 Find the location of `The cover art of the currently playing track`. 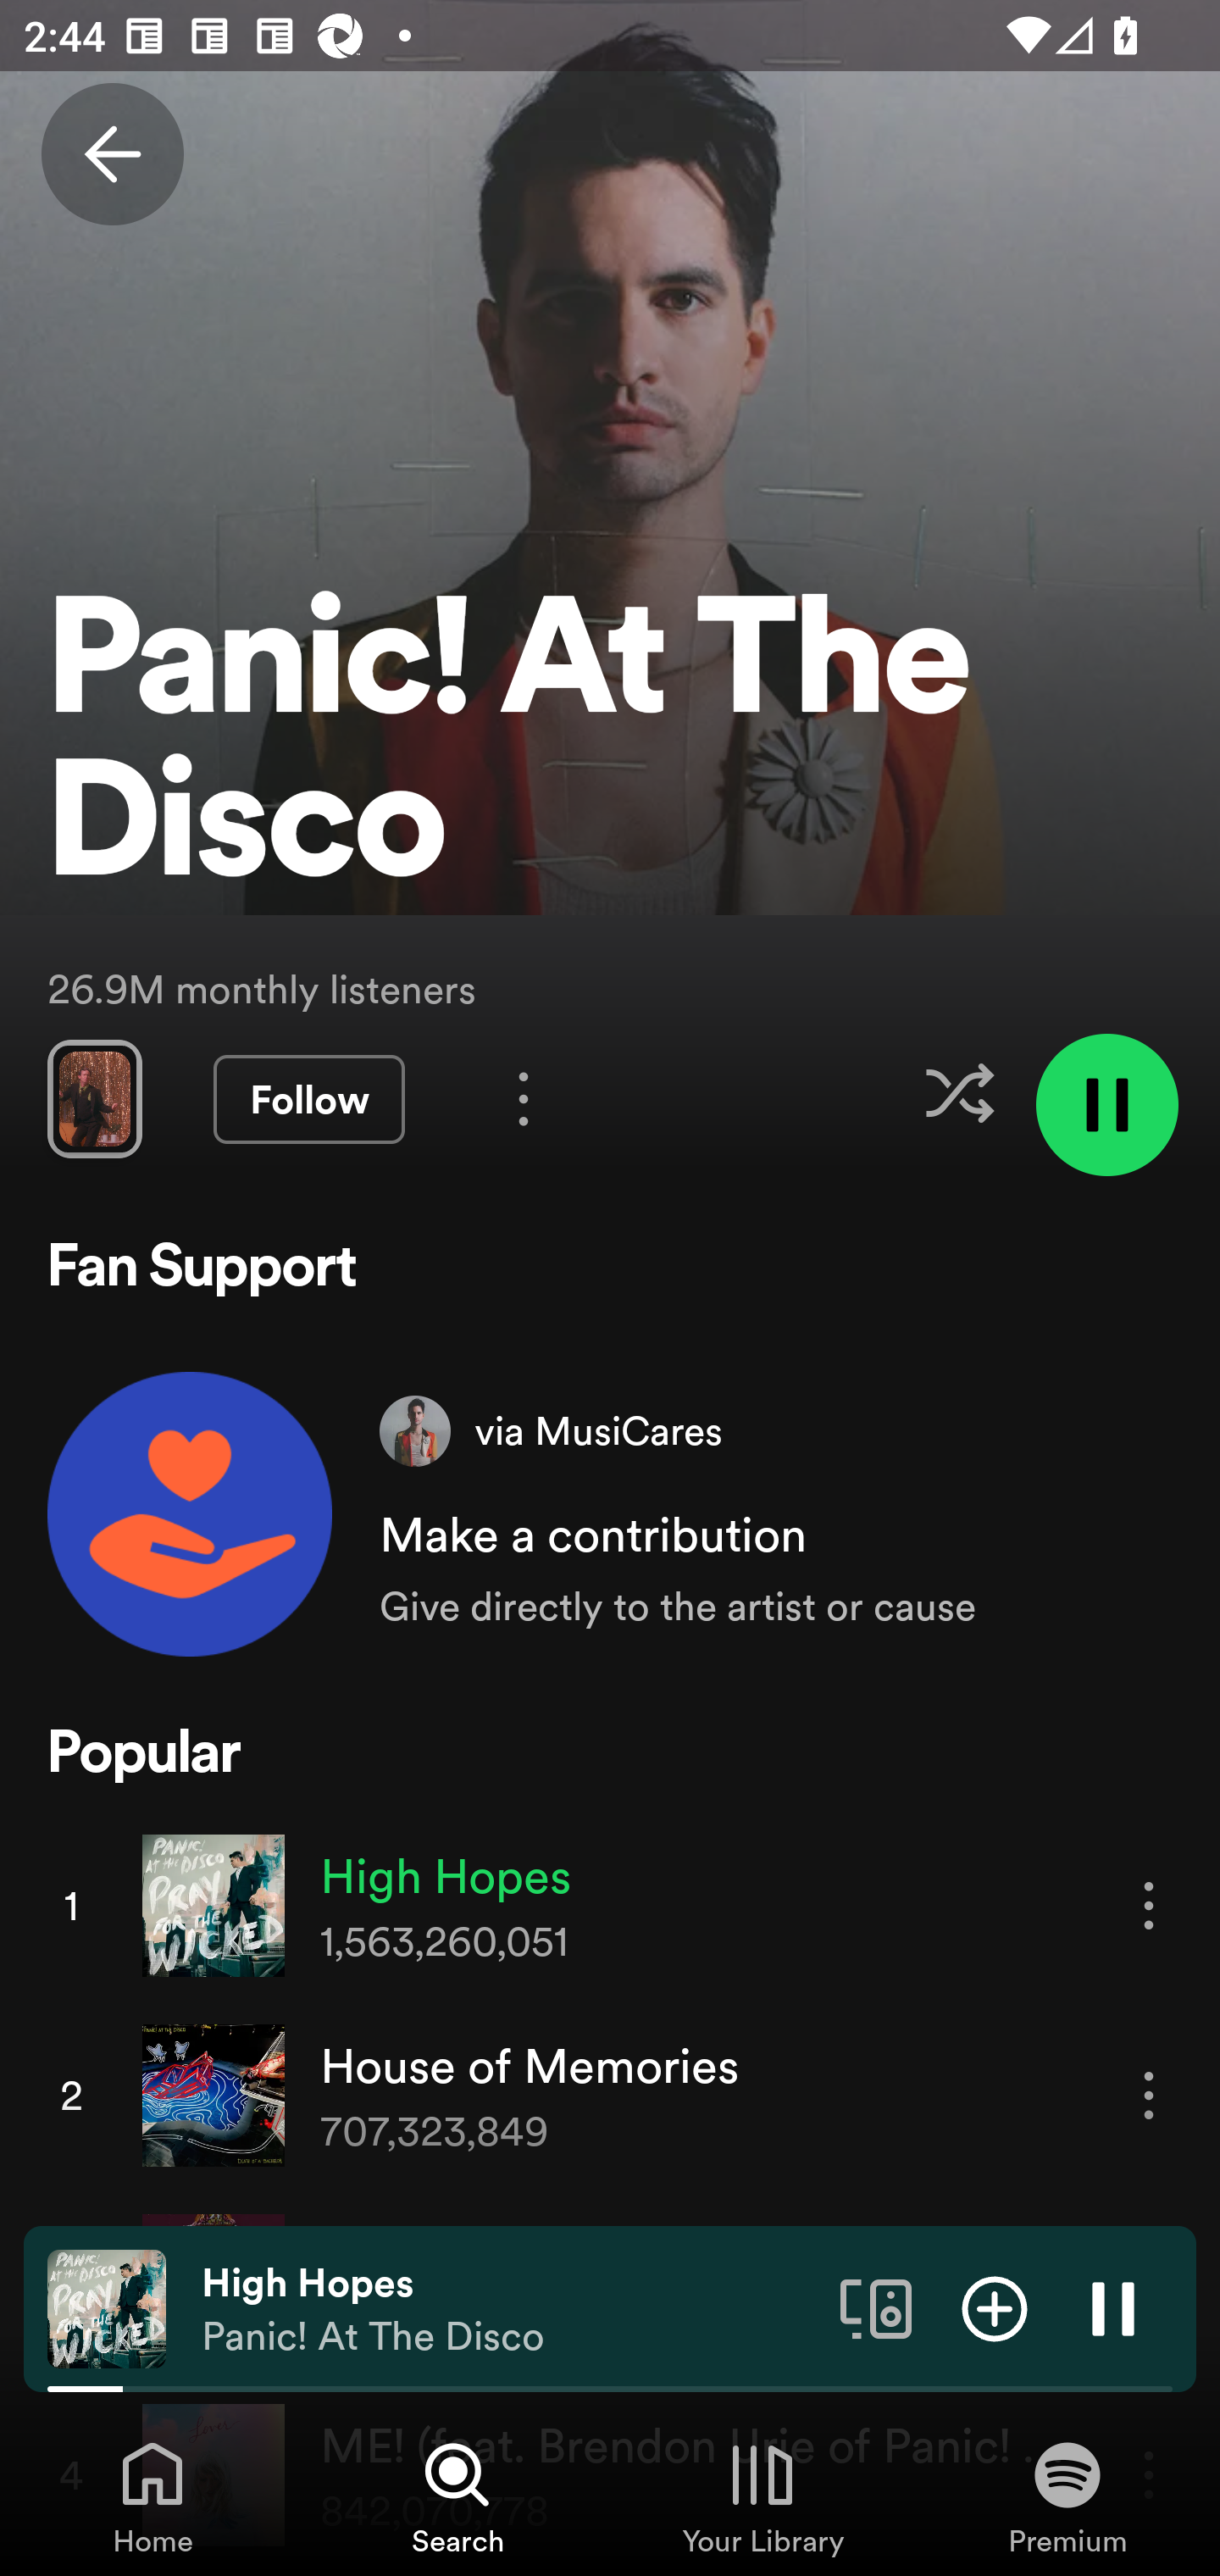

The cover art of the currently playing track is located at coordinates (107, 2307).